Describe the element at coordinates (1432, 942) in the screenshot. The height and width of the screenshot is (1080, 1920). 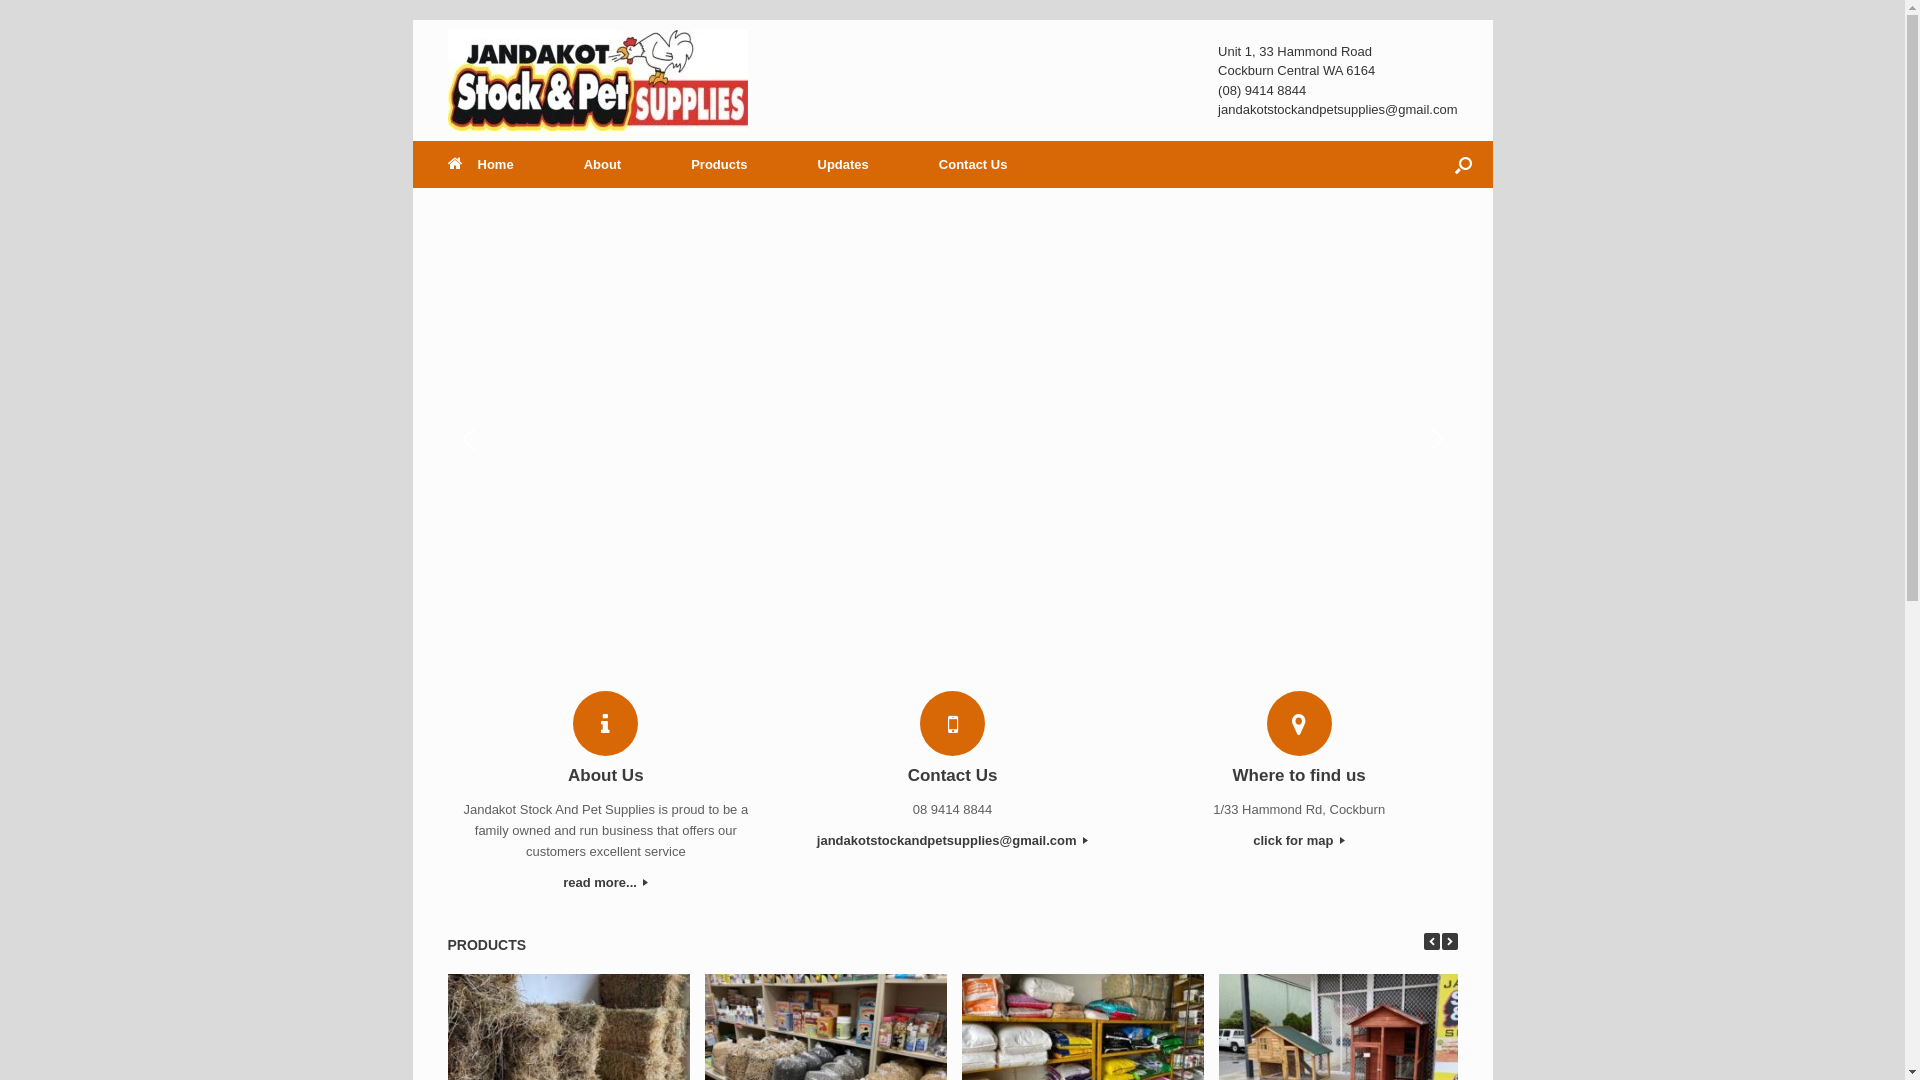
I see `Previous` at that location.